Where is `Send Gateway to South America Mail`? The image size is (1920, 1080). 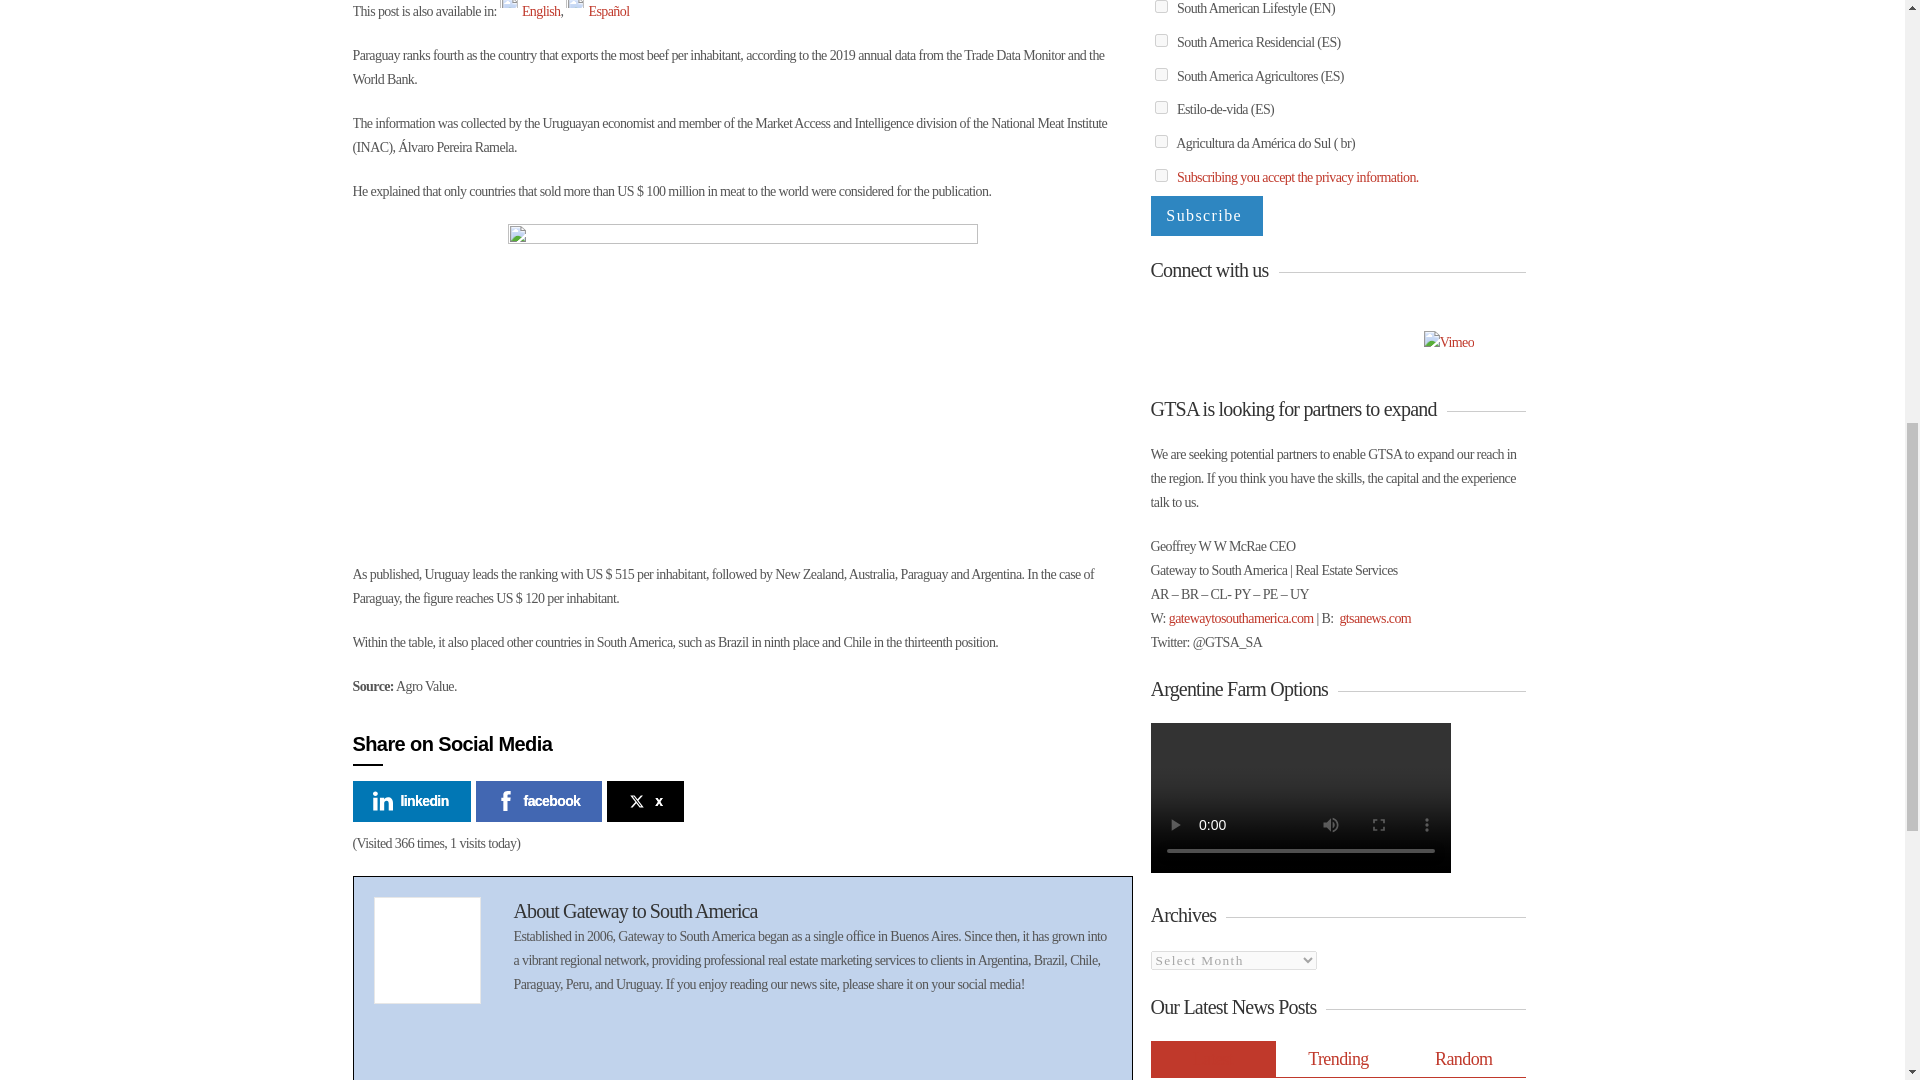 Send Gateway to South America Mail is located at coordinates (550, 1042).